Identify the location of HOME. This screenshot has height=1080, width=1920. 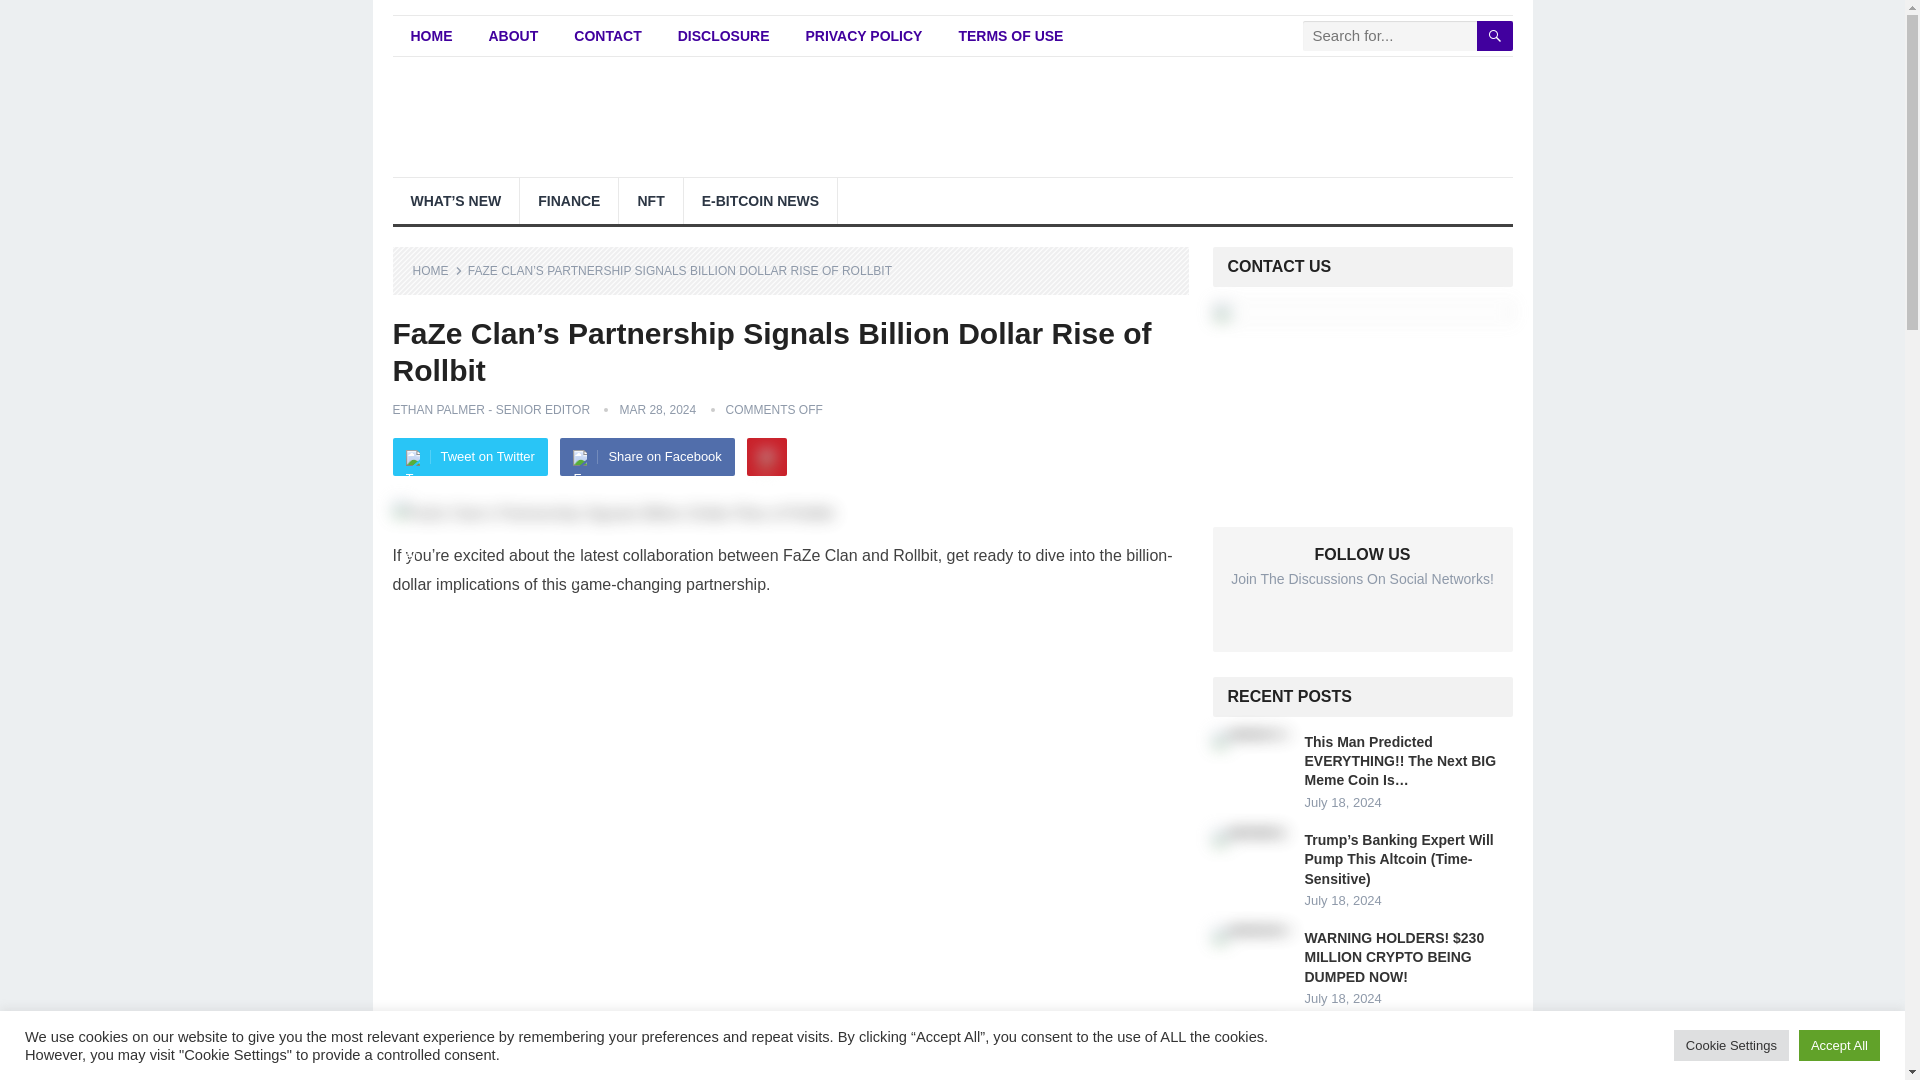
(430, 36).